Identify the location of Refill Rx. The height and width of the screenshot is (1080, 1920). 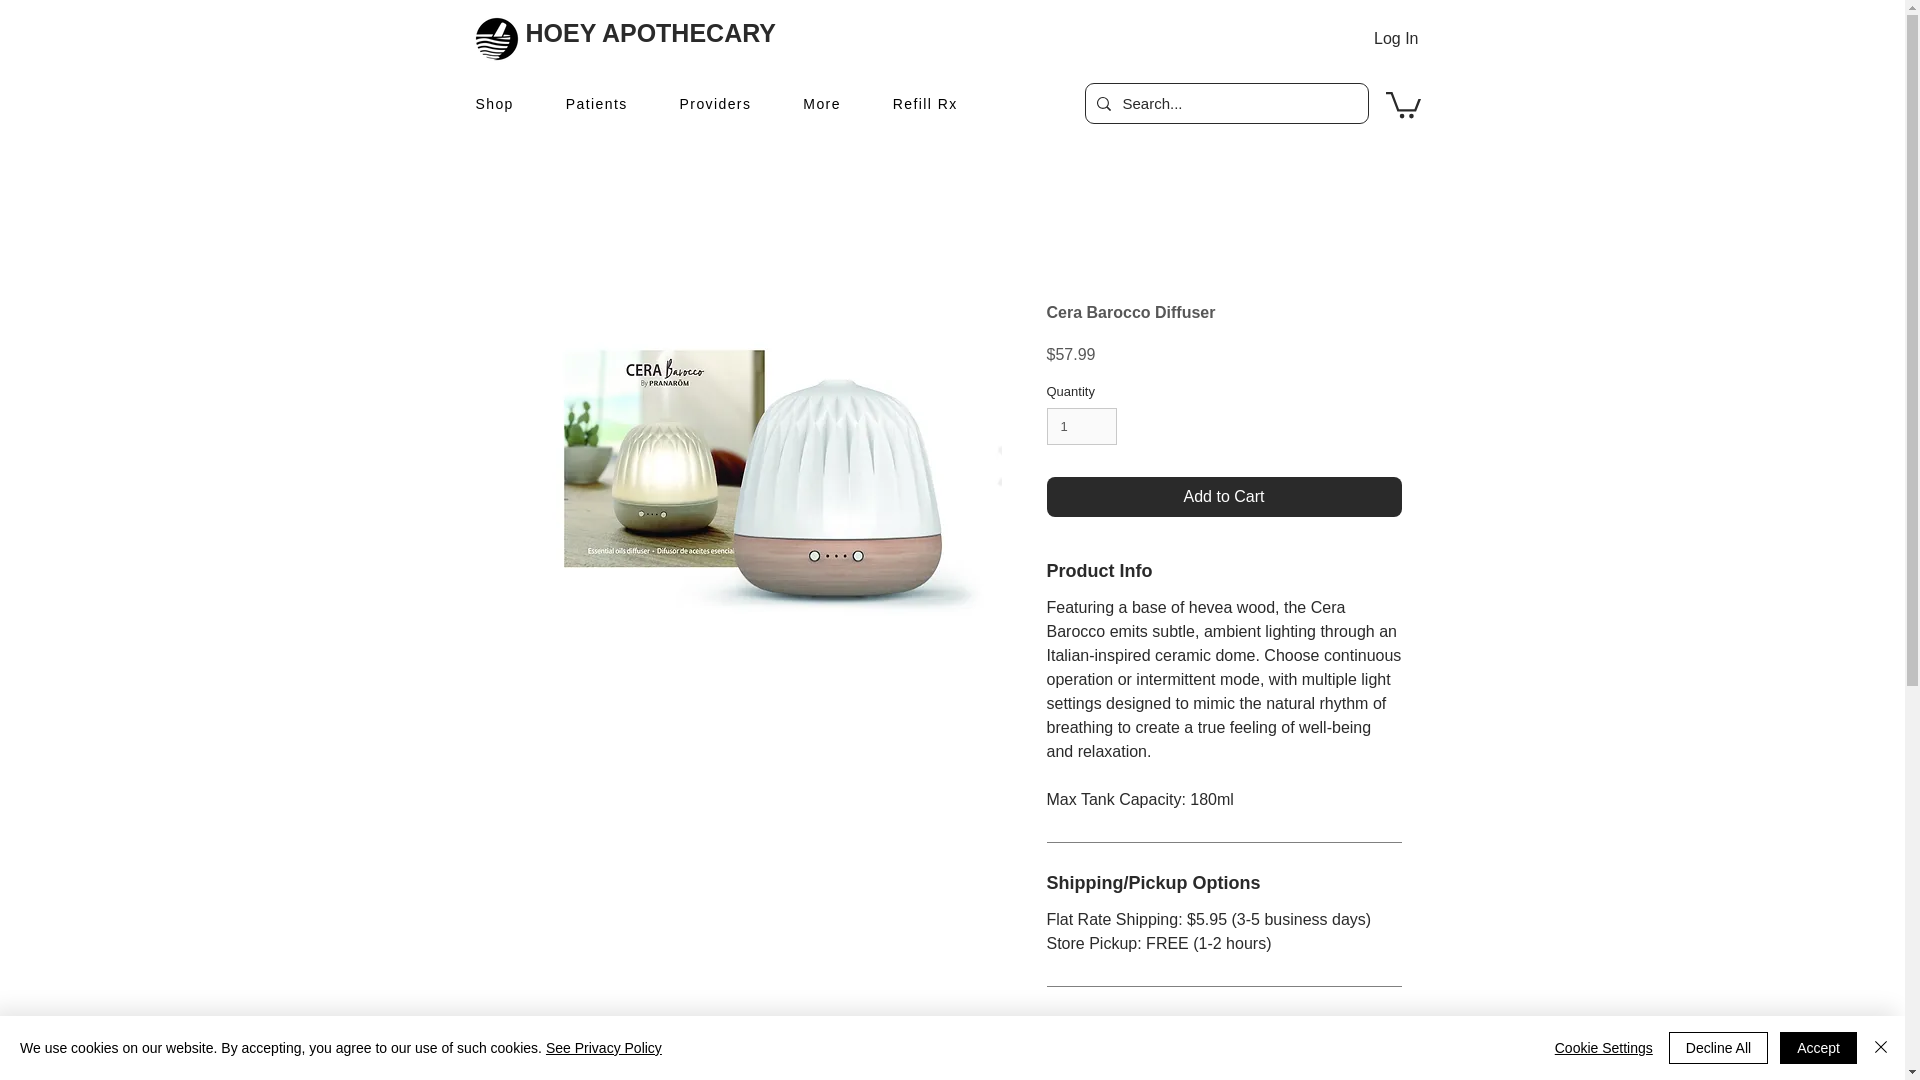
(926, 106).